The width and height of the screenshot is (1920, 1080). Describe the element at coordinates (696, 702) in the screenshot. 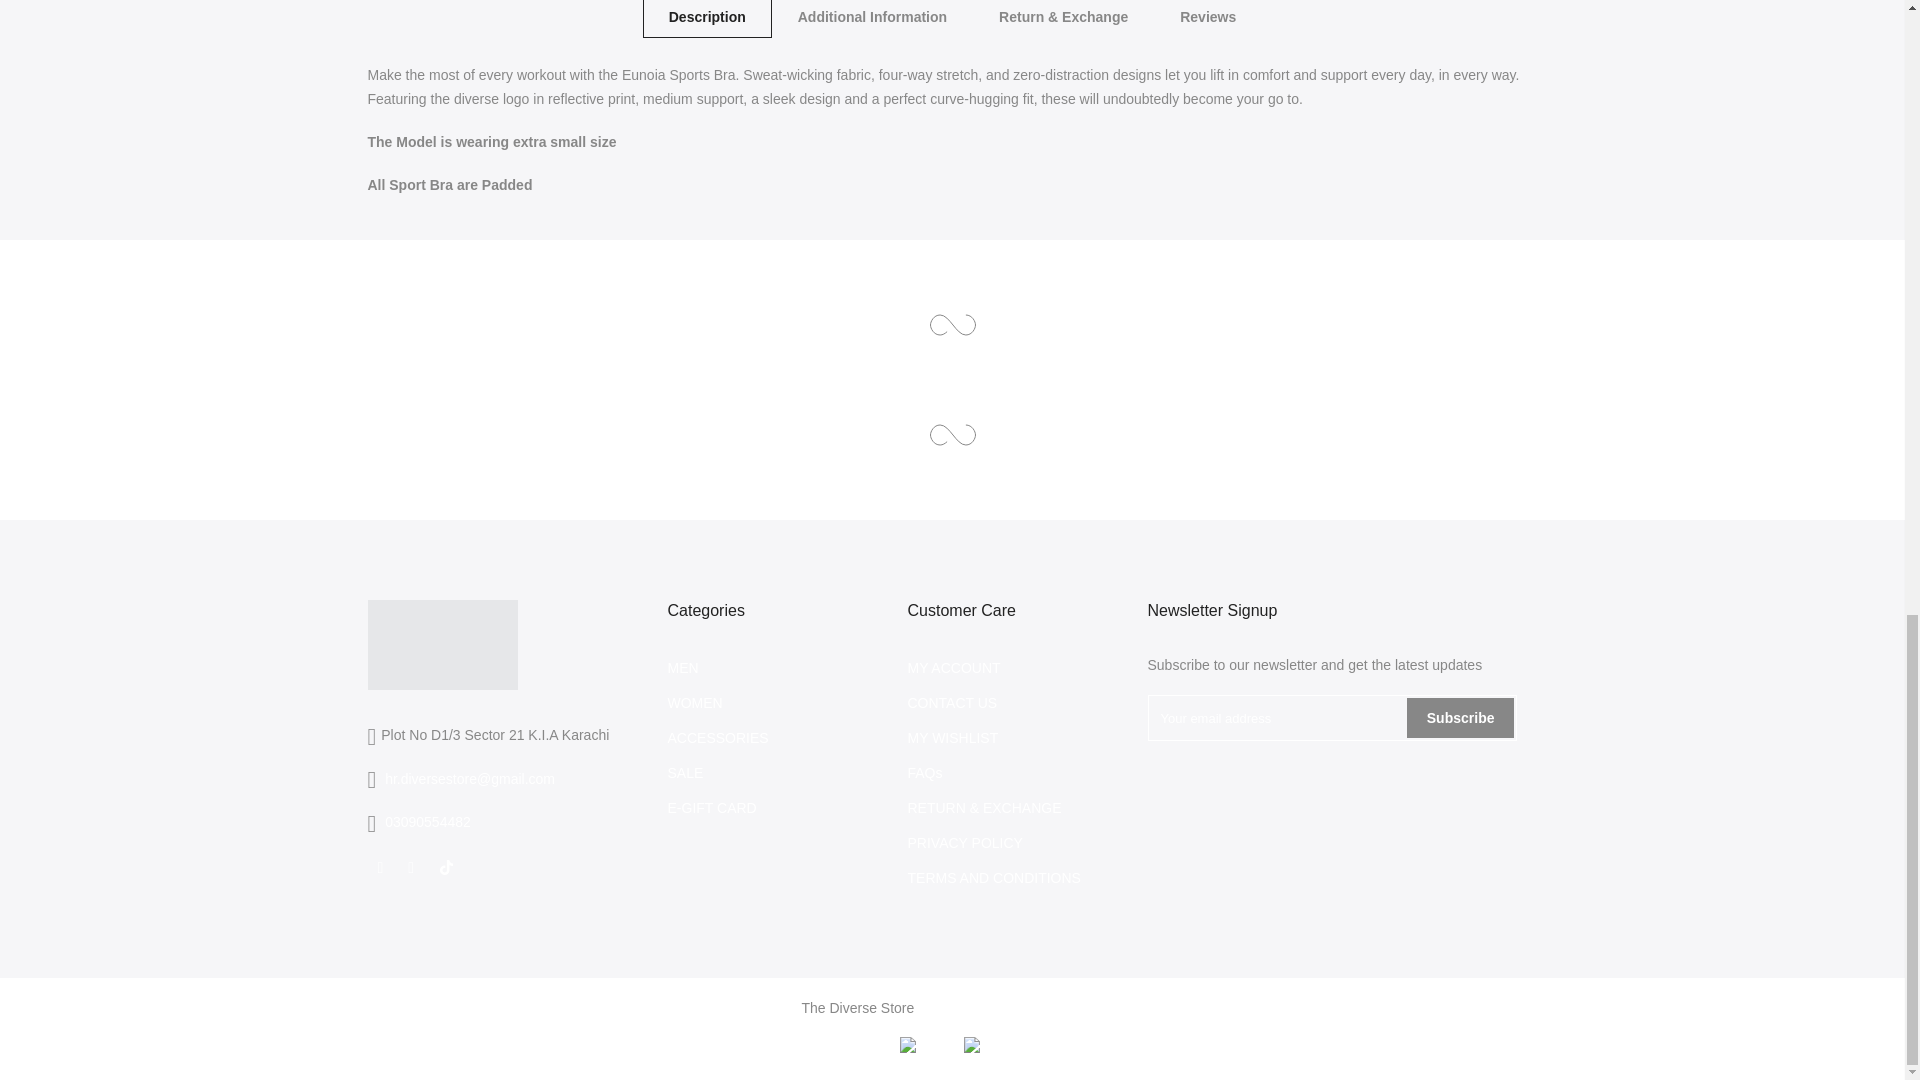

I see `WOMEN` at that location.